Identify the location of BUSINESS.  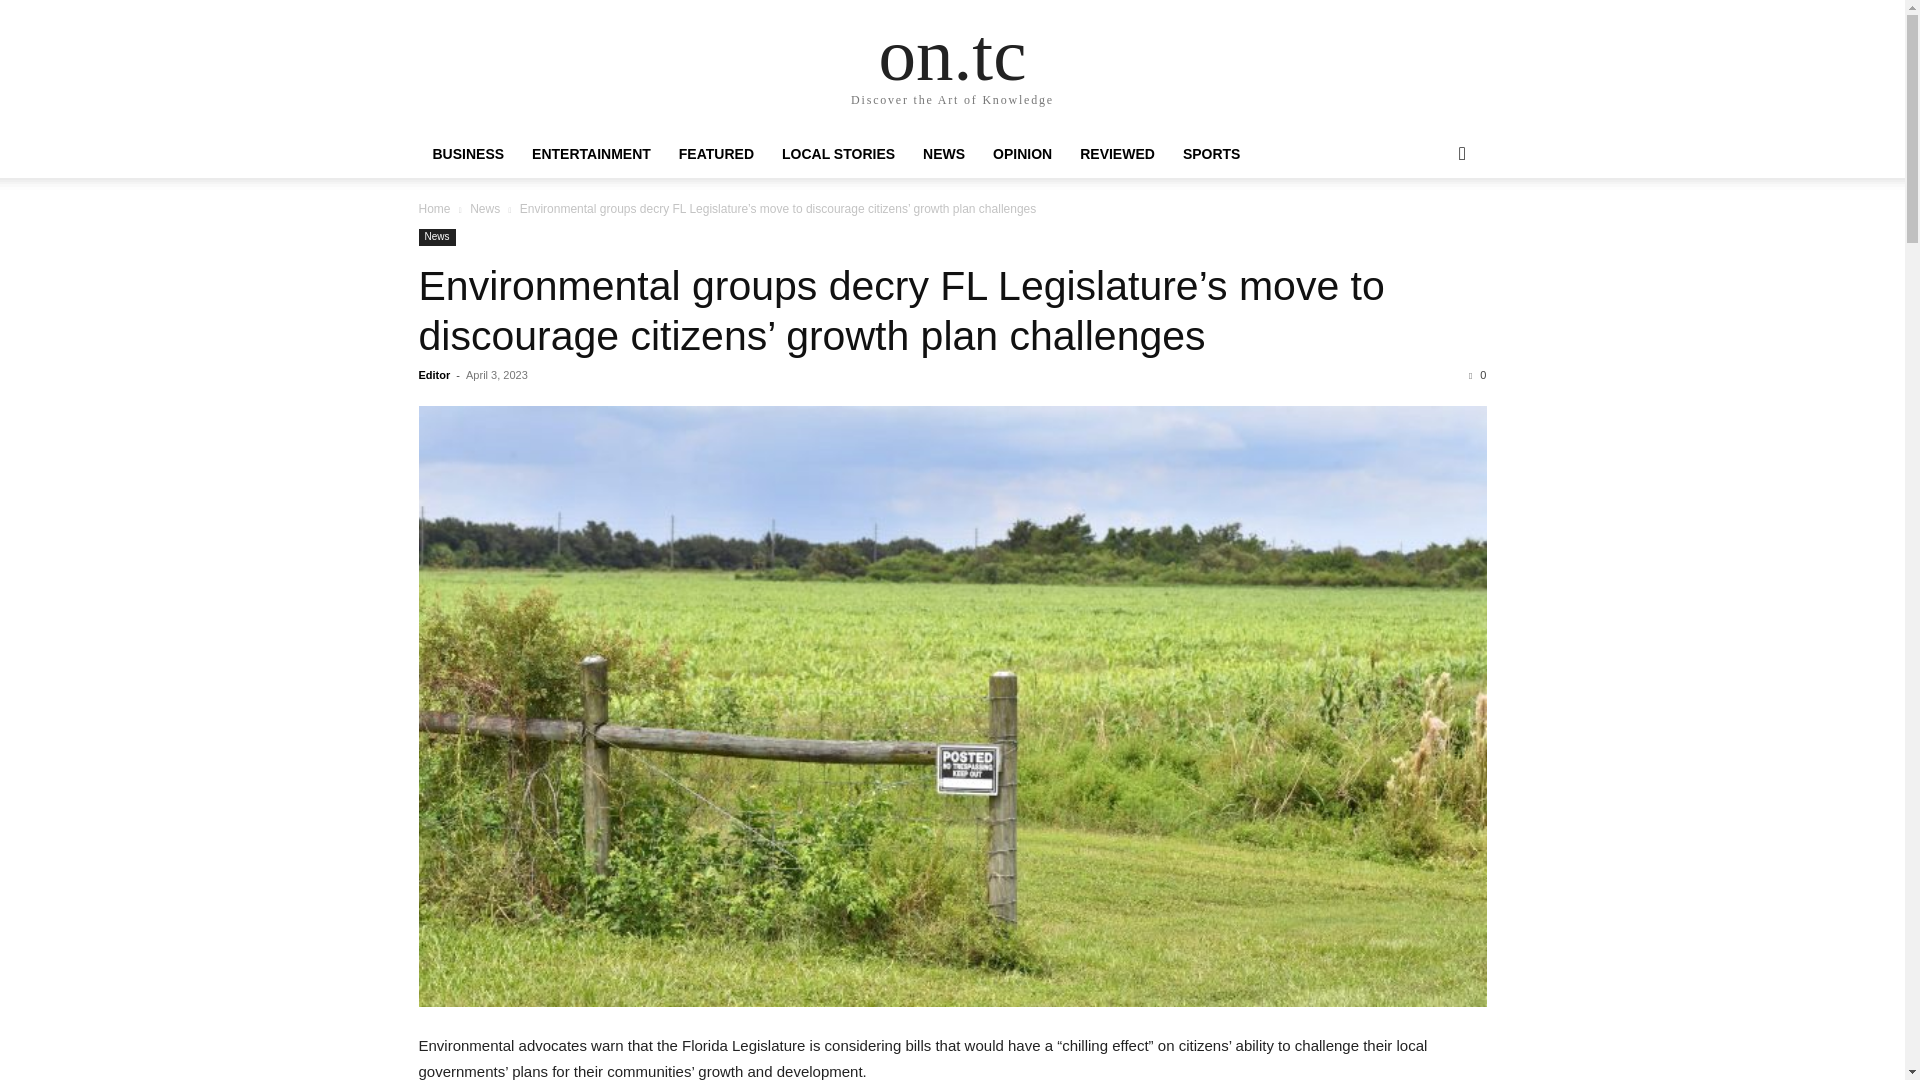
(468, 154).